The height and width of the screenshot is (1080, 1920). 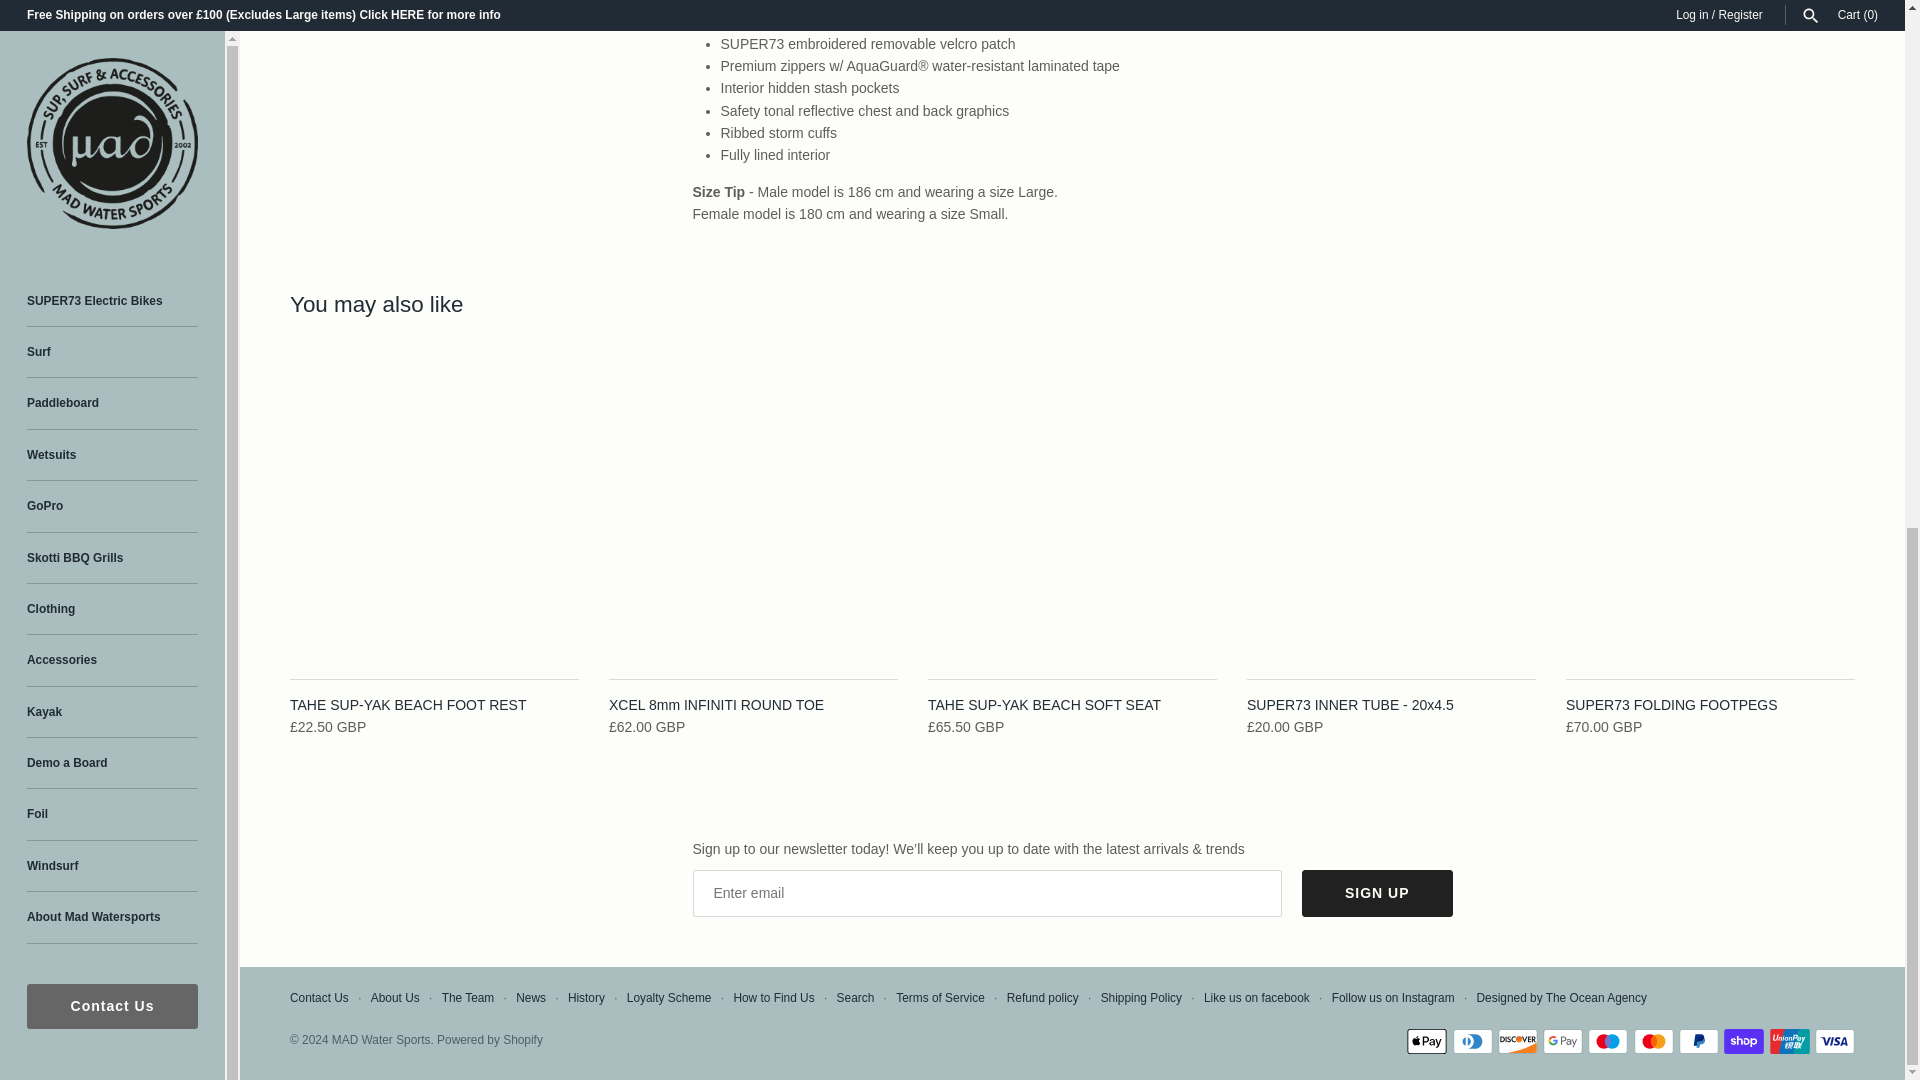 I want to click on XCEL 8mm INFINITI ROUND TOE, so click(x=753, y=513).